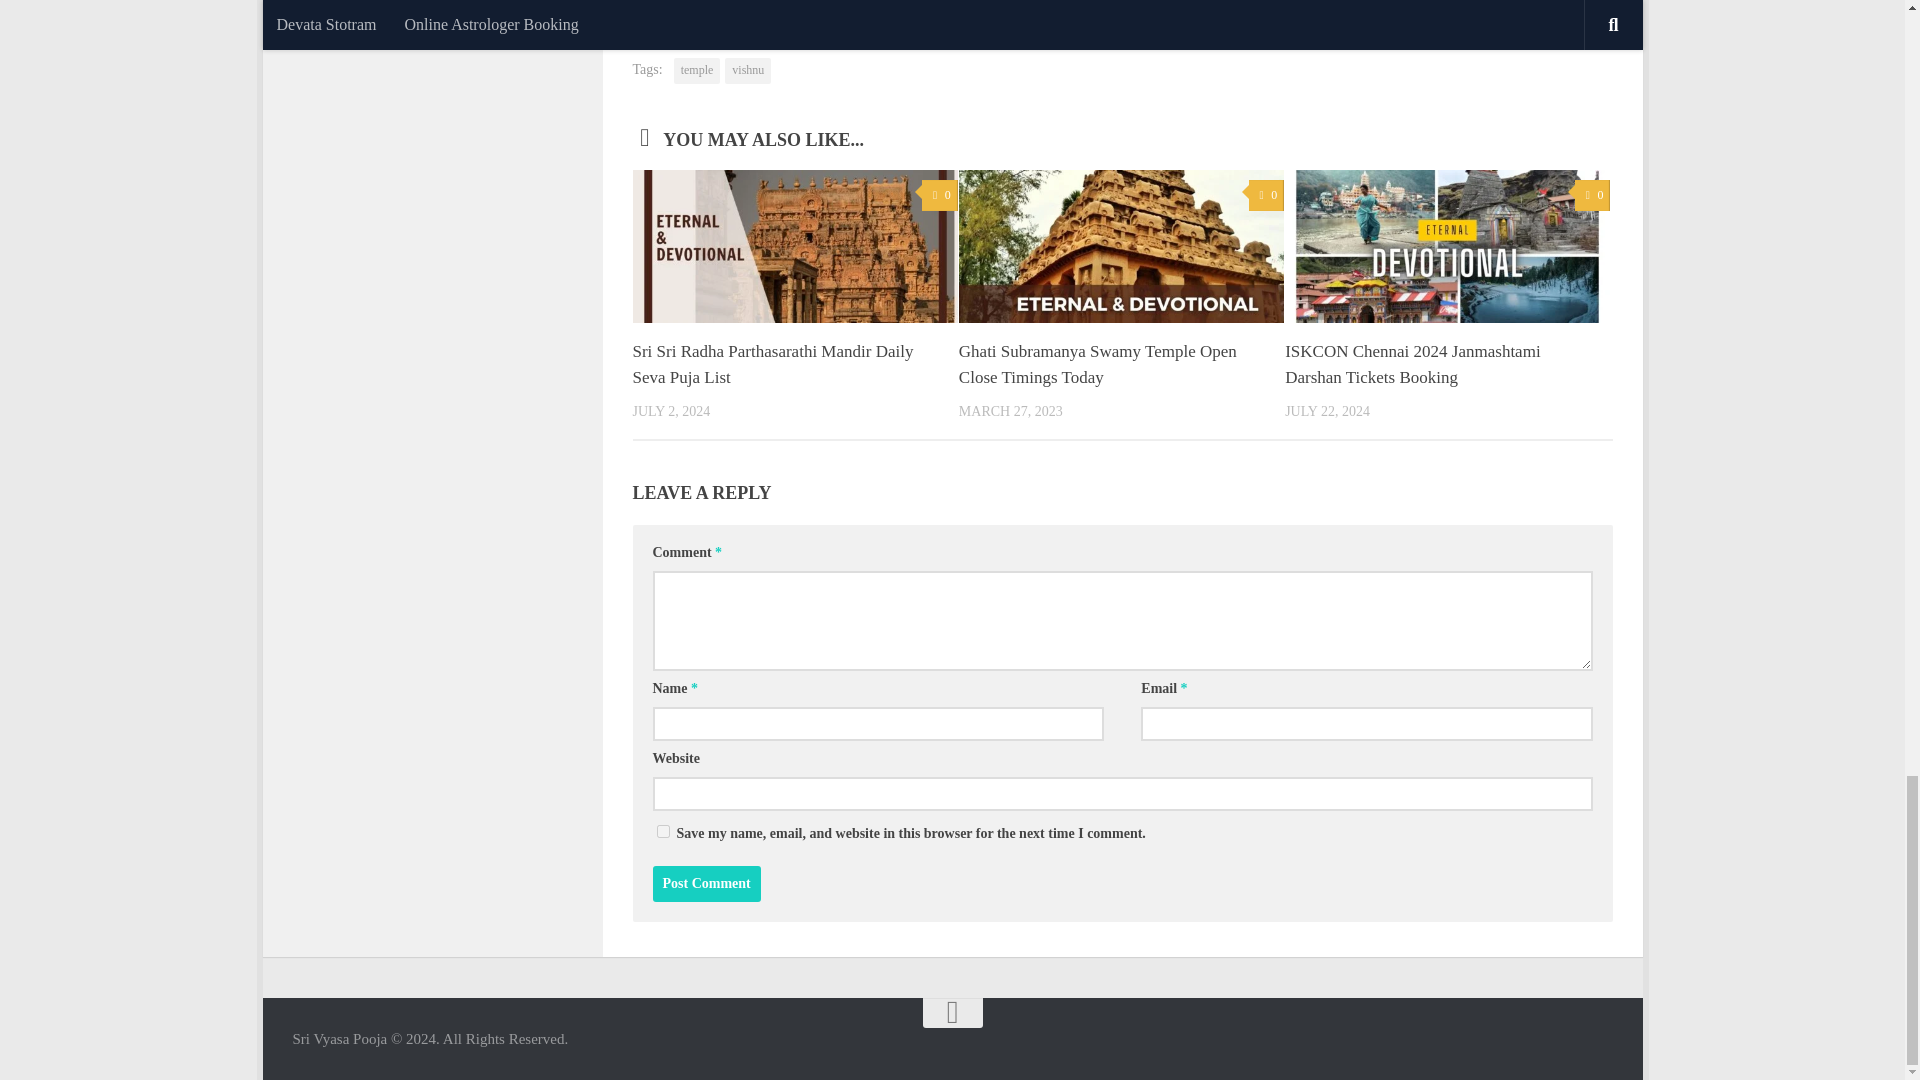 The height and width of the screenshot is (1080, 1920). What do you see at coordinates (748, 71) in the screenshot?
I see `vishnu` at bounding box center [748, 71].